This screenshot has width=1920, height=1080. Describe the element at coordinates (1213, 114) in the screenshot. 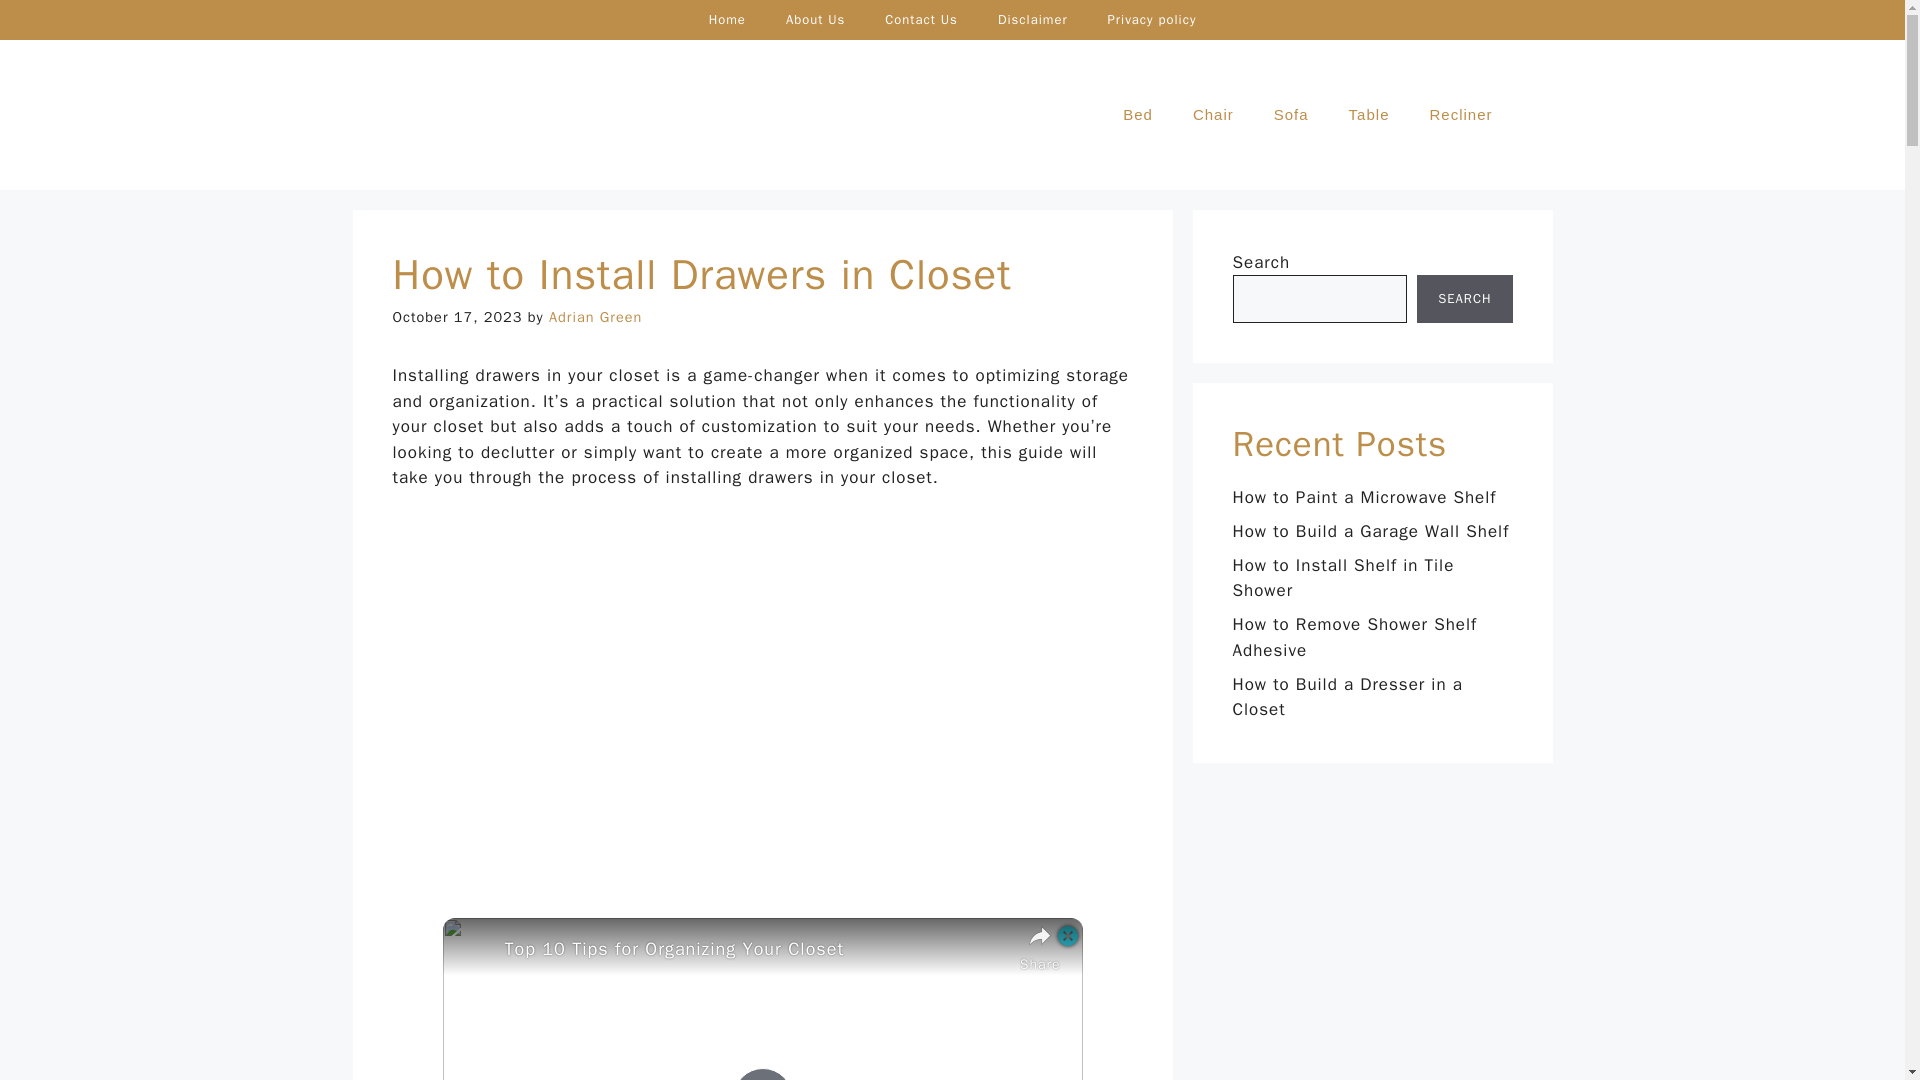

I see `Chair` at that location.